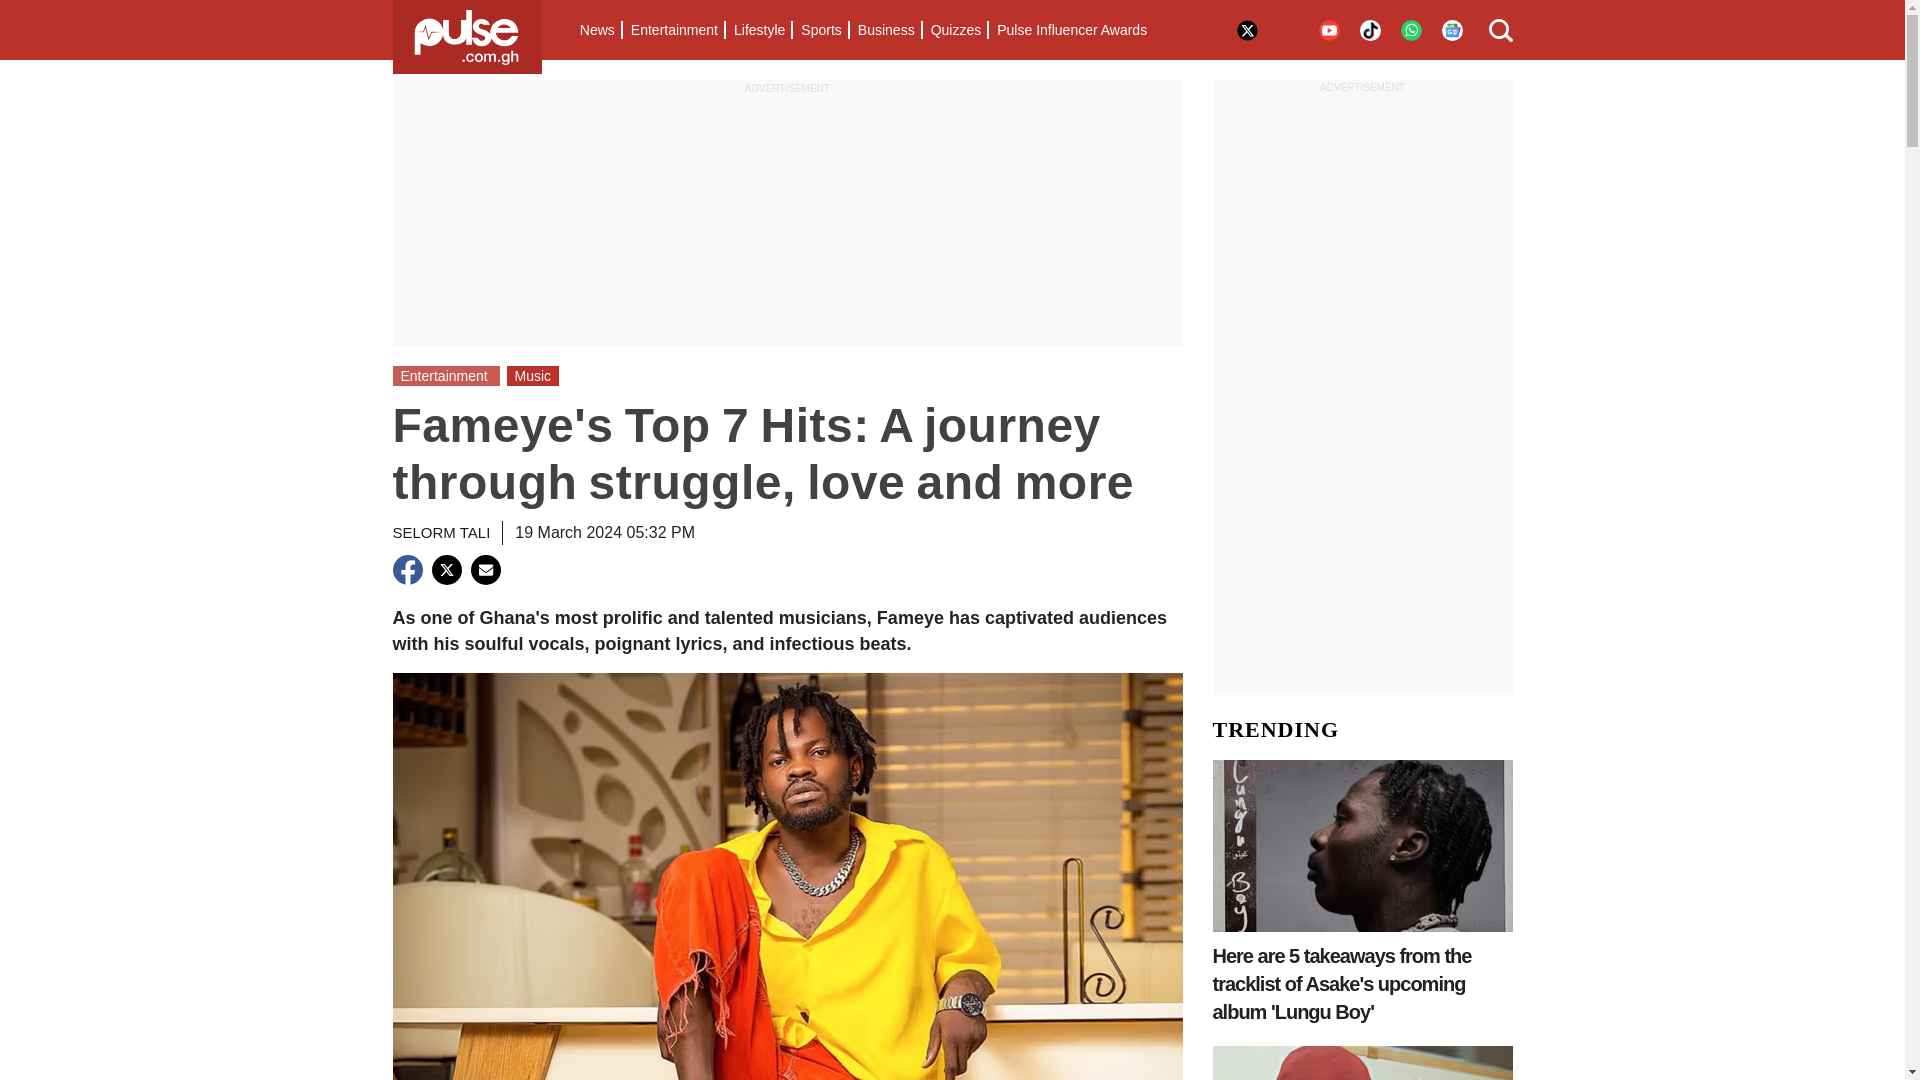 The height and width of the screenshot is (1080, 1920). What do you see at coordinates (820, 30) in the screenshot?
I see `Sports` at bounding box center [820, 30].